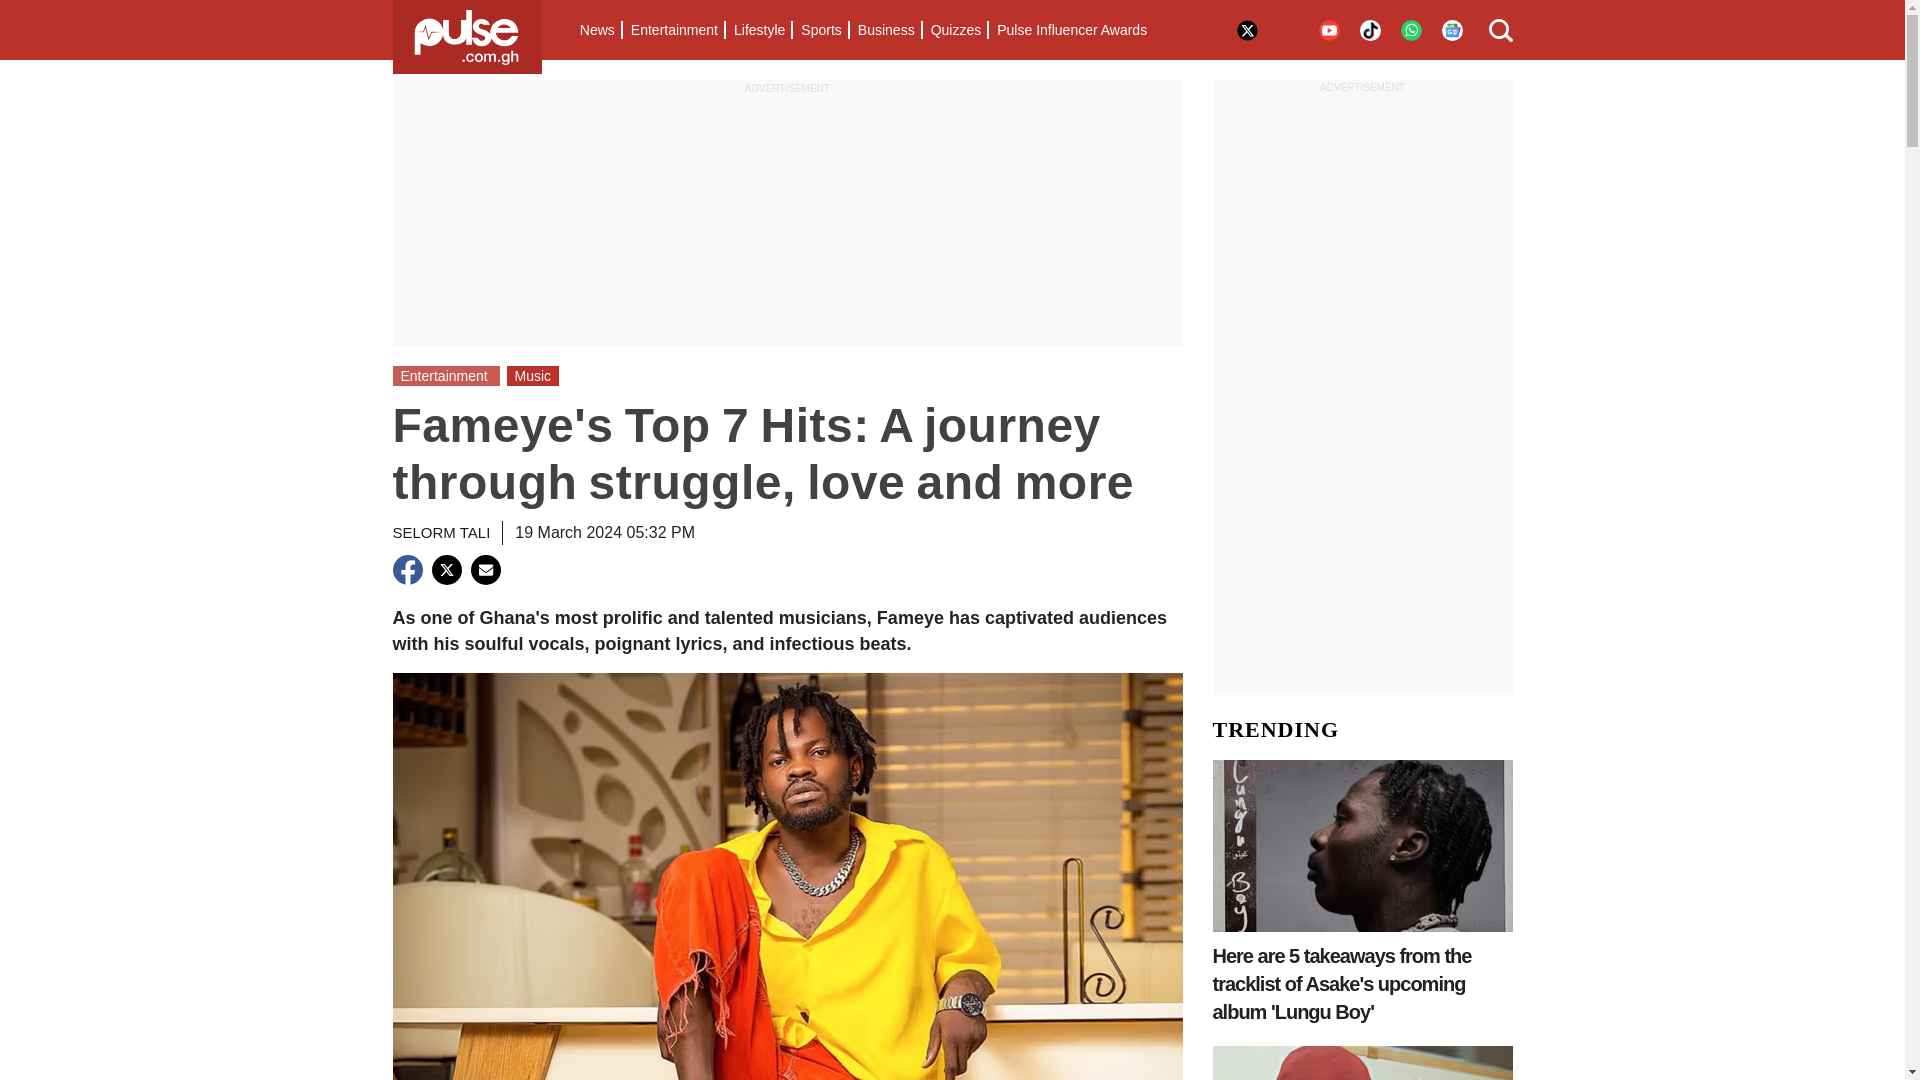 The height and width of the screenshot is (1080, 1920). What do you see at coordinates (820, 30) in the screenshot?
I see `Sports` at bounding box center [820, 30].